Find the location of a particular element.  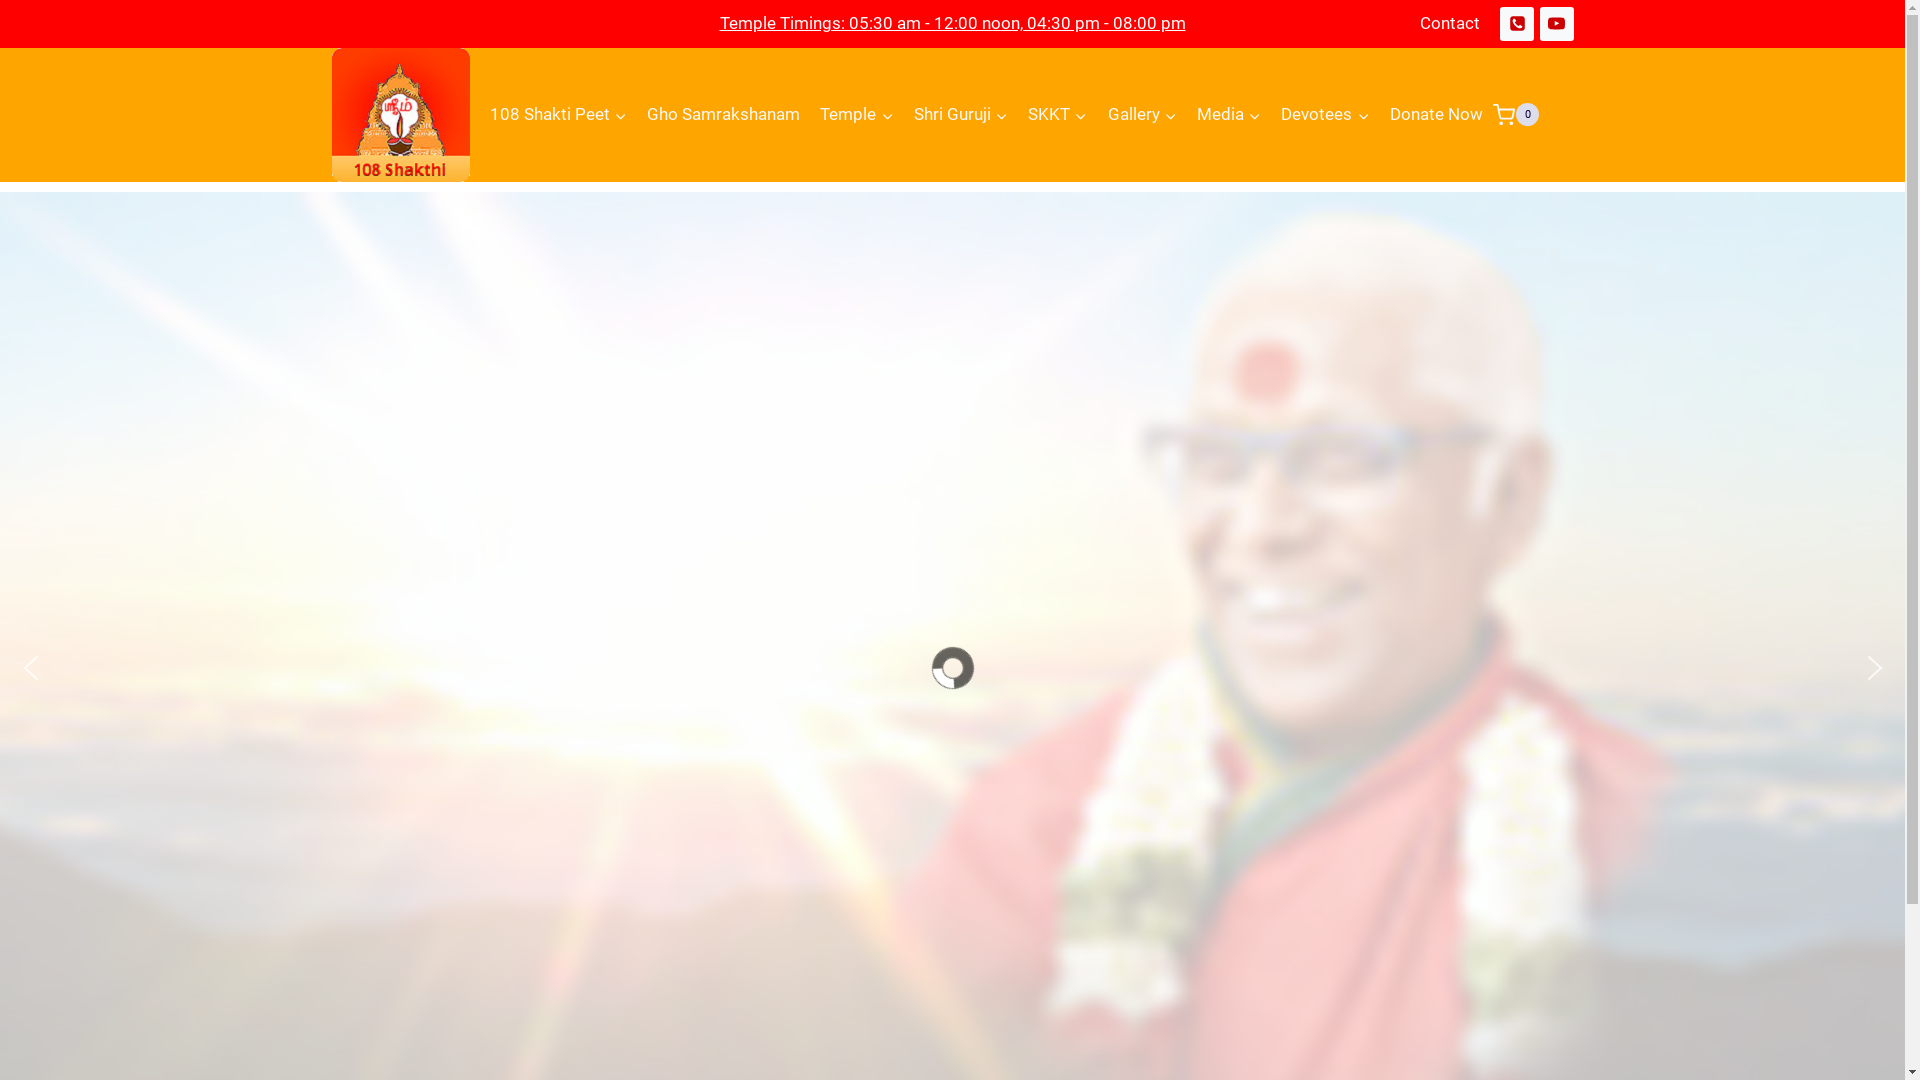

Donate Now is located at coordinates (1436, 115).